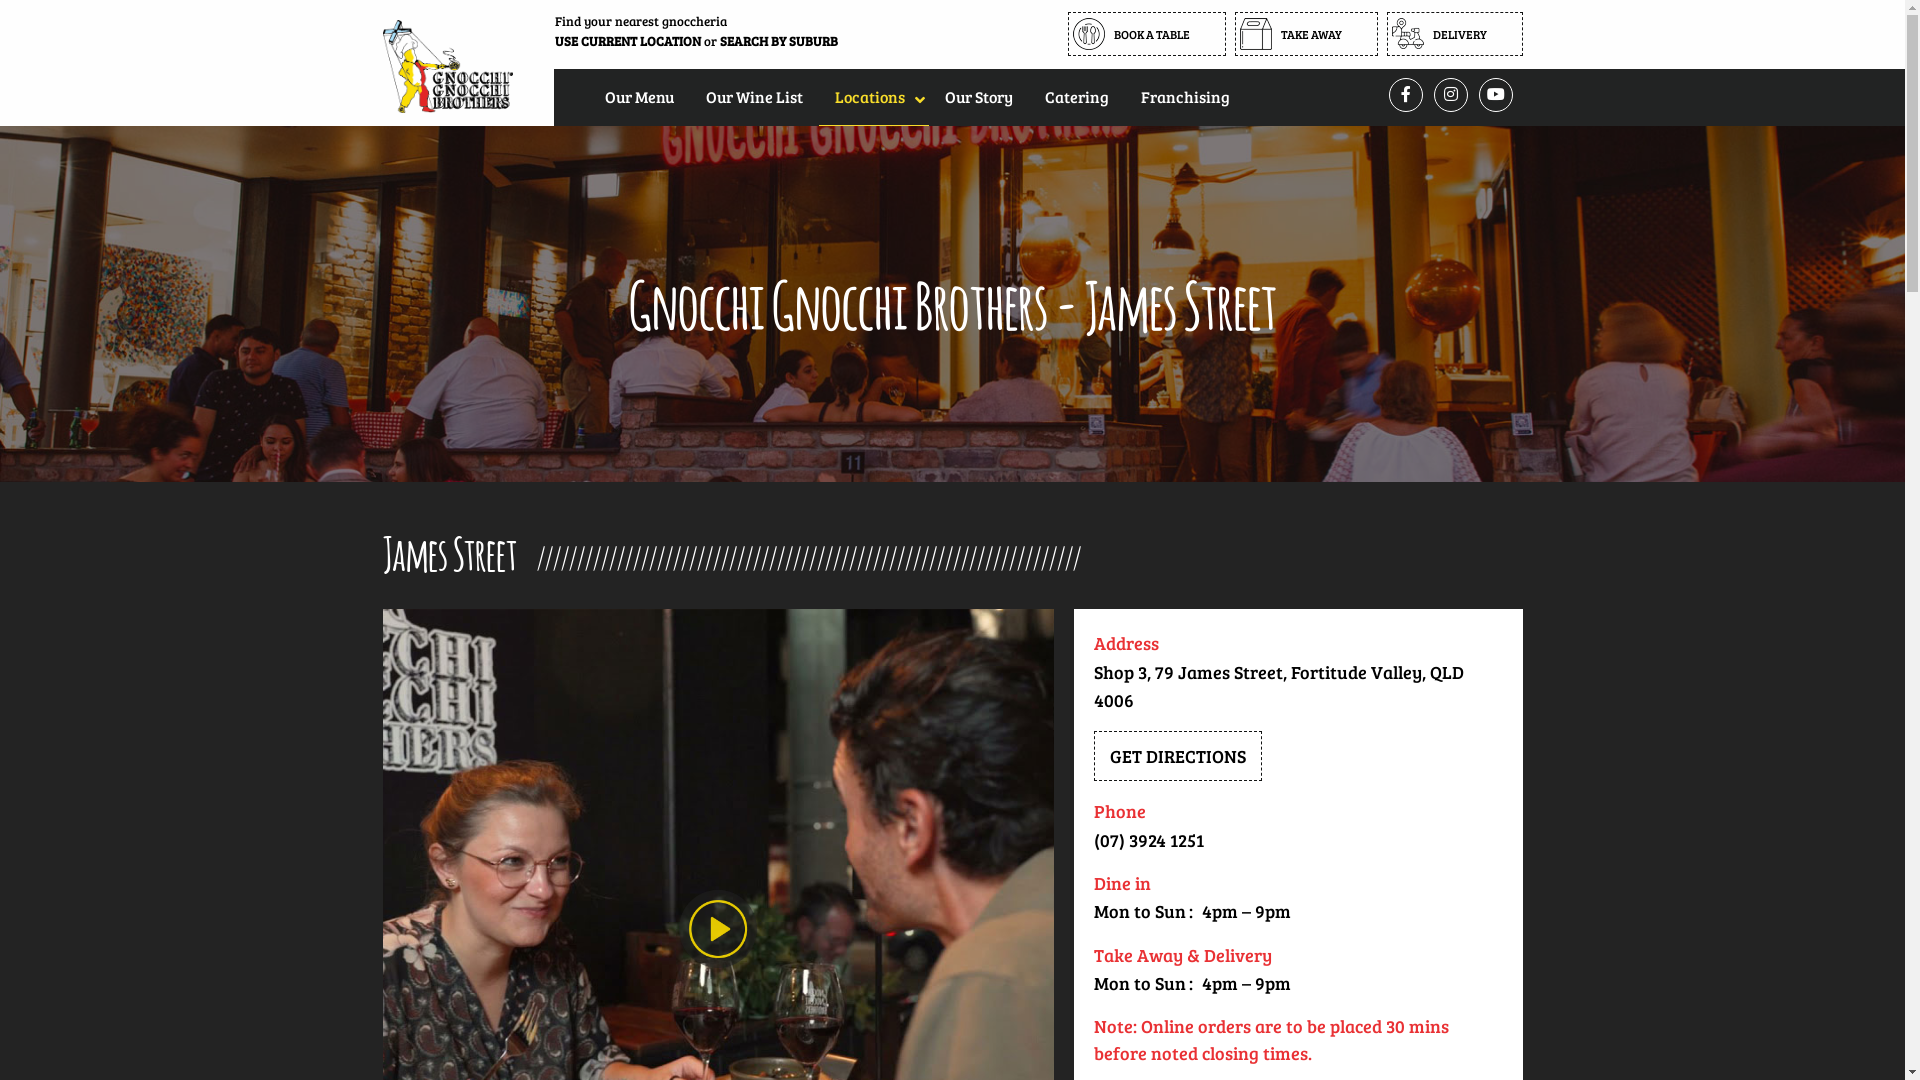 This screenshot has width=1920, height=1080. I want to click on TAKE AWAY, so click(1306, 34).